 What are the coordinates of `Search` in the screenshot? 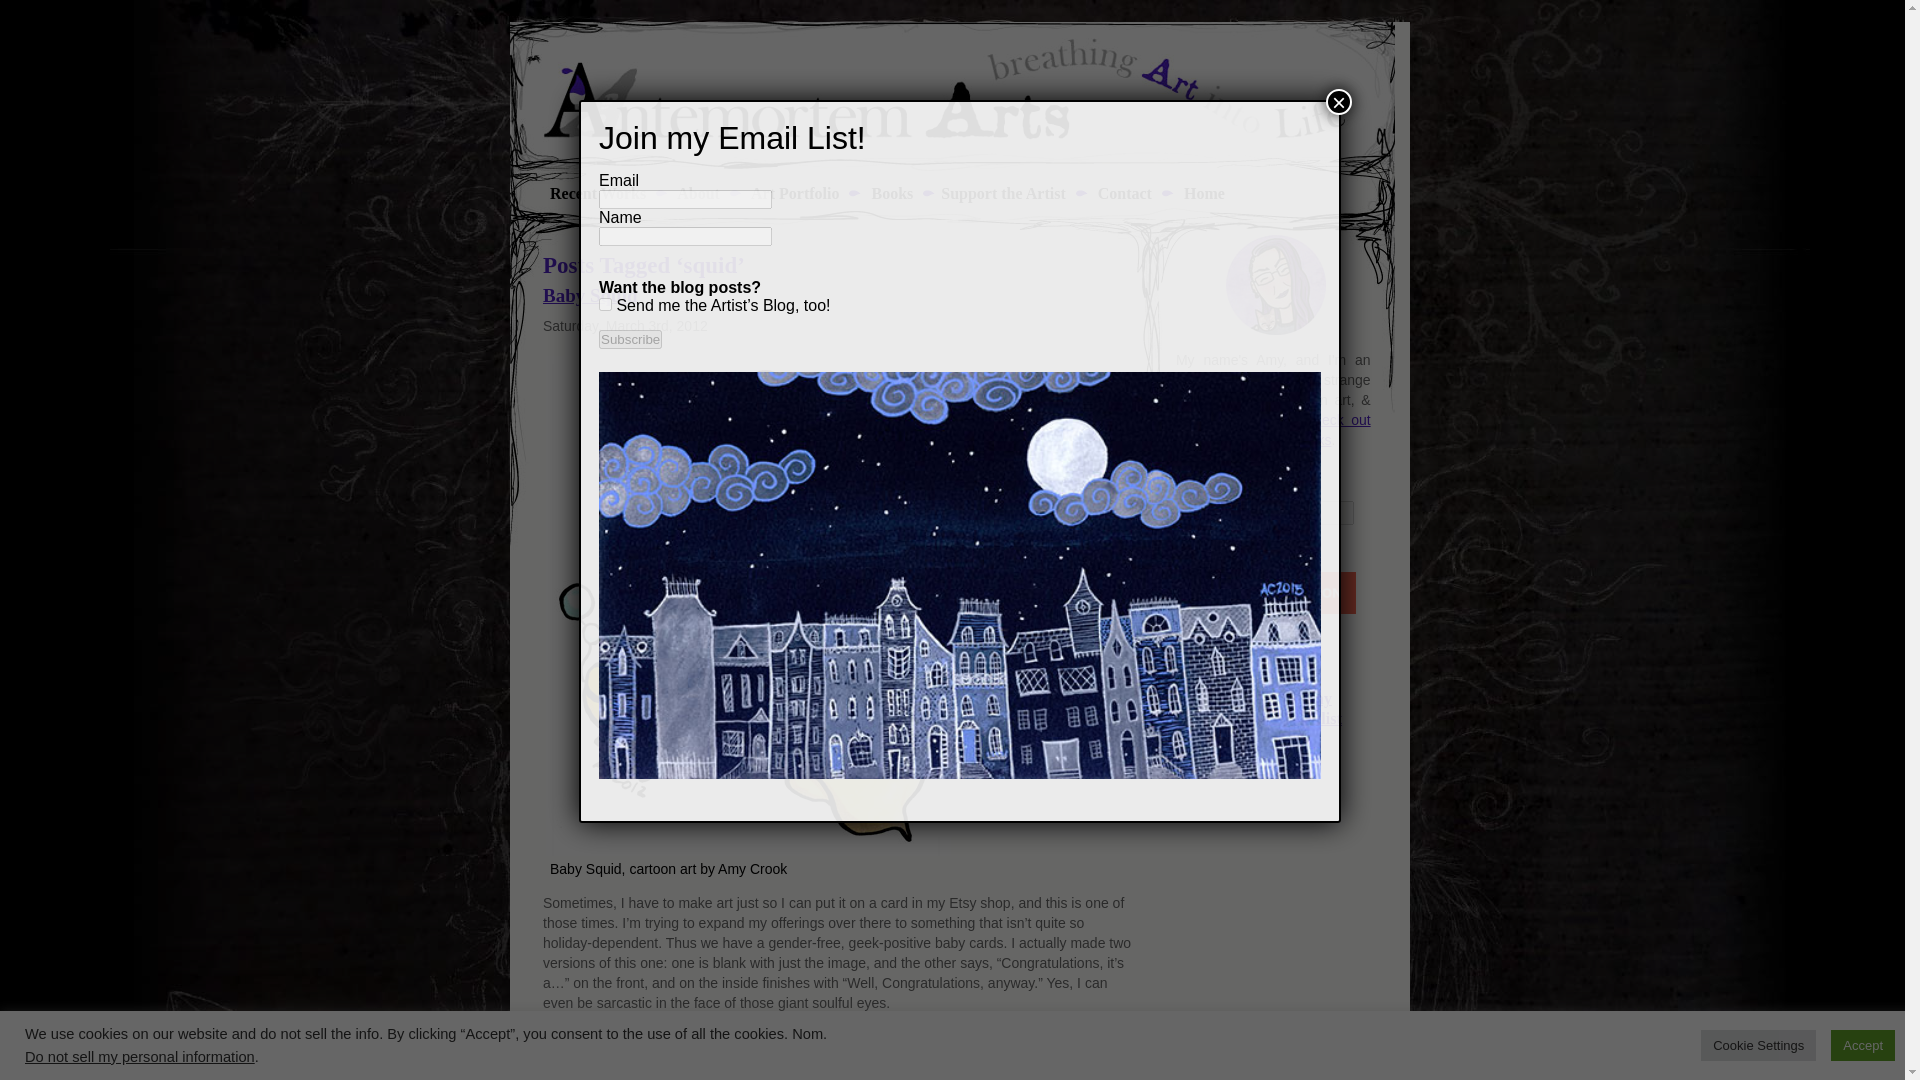 It's located at (1209, 550).